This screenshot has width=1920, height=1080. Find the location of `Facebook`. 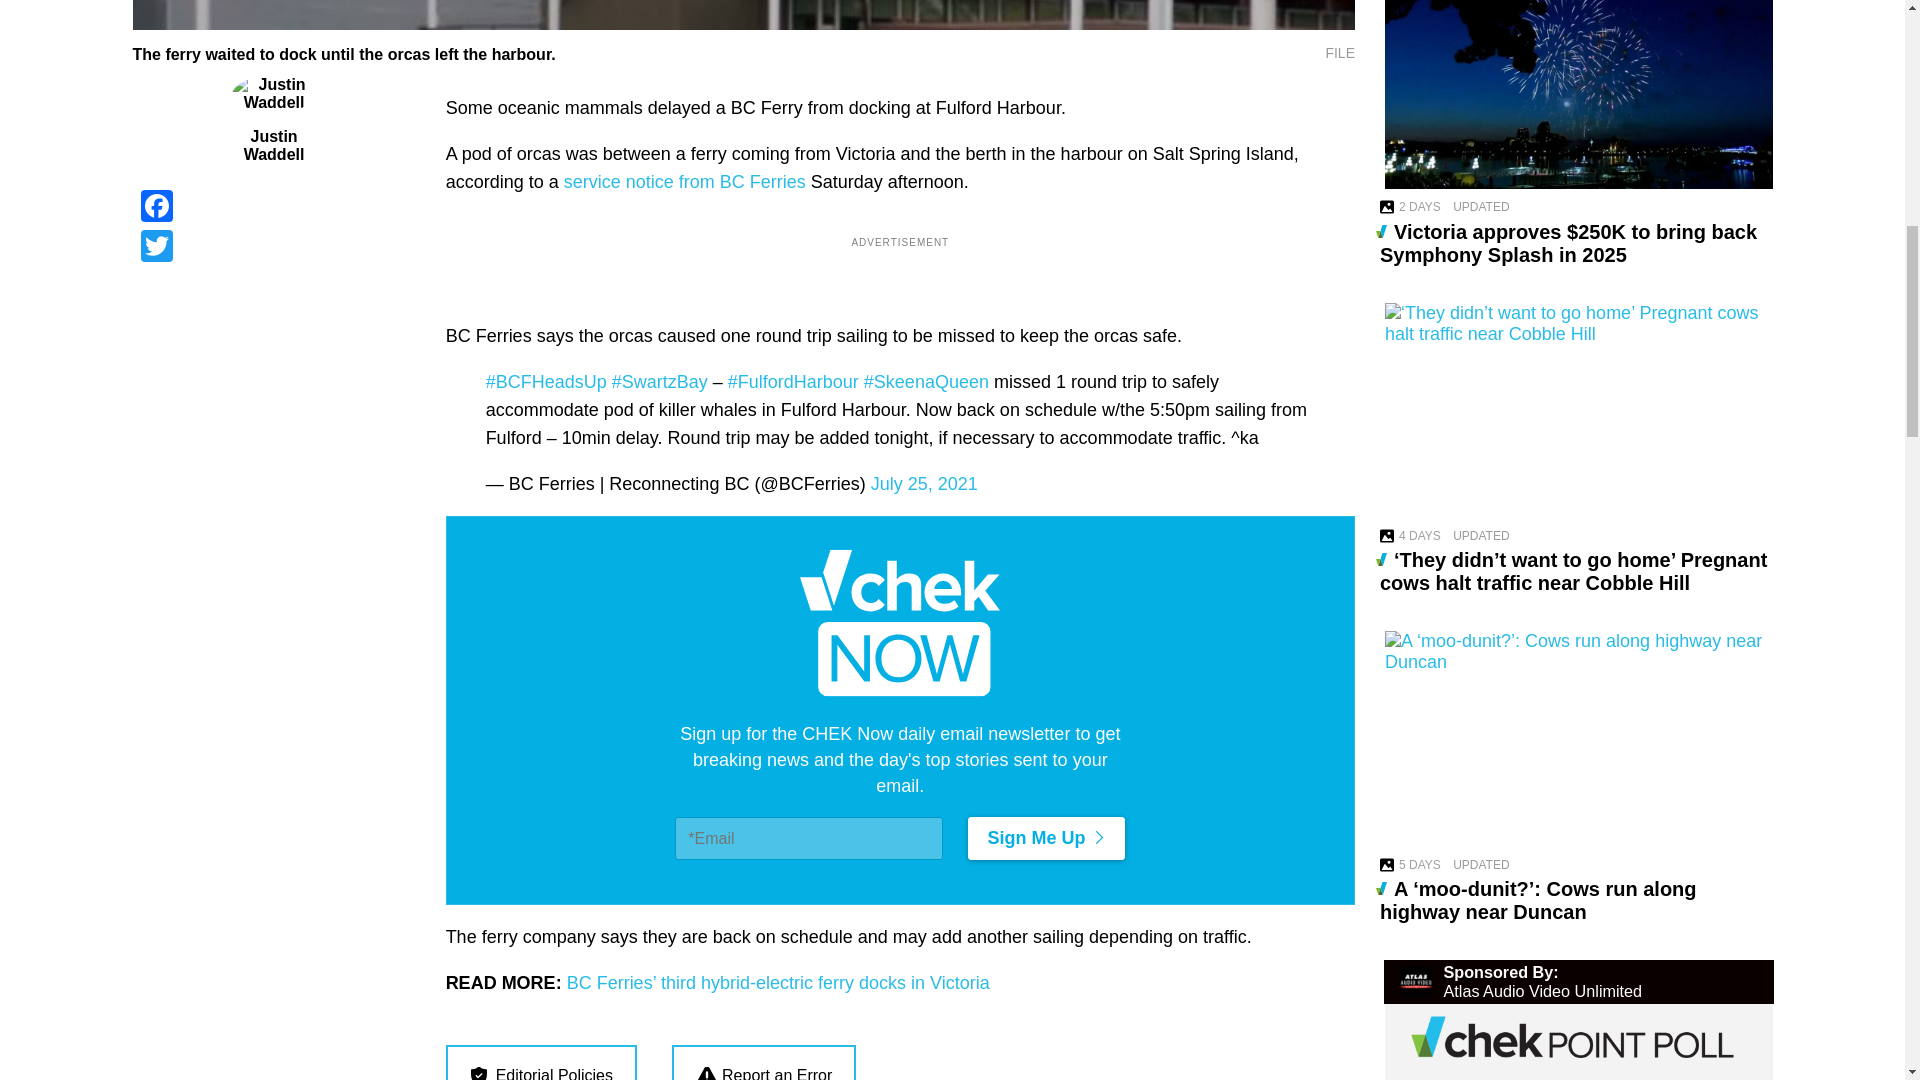

Facebook is located at coordinates (273, 205).